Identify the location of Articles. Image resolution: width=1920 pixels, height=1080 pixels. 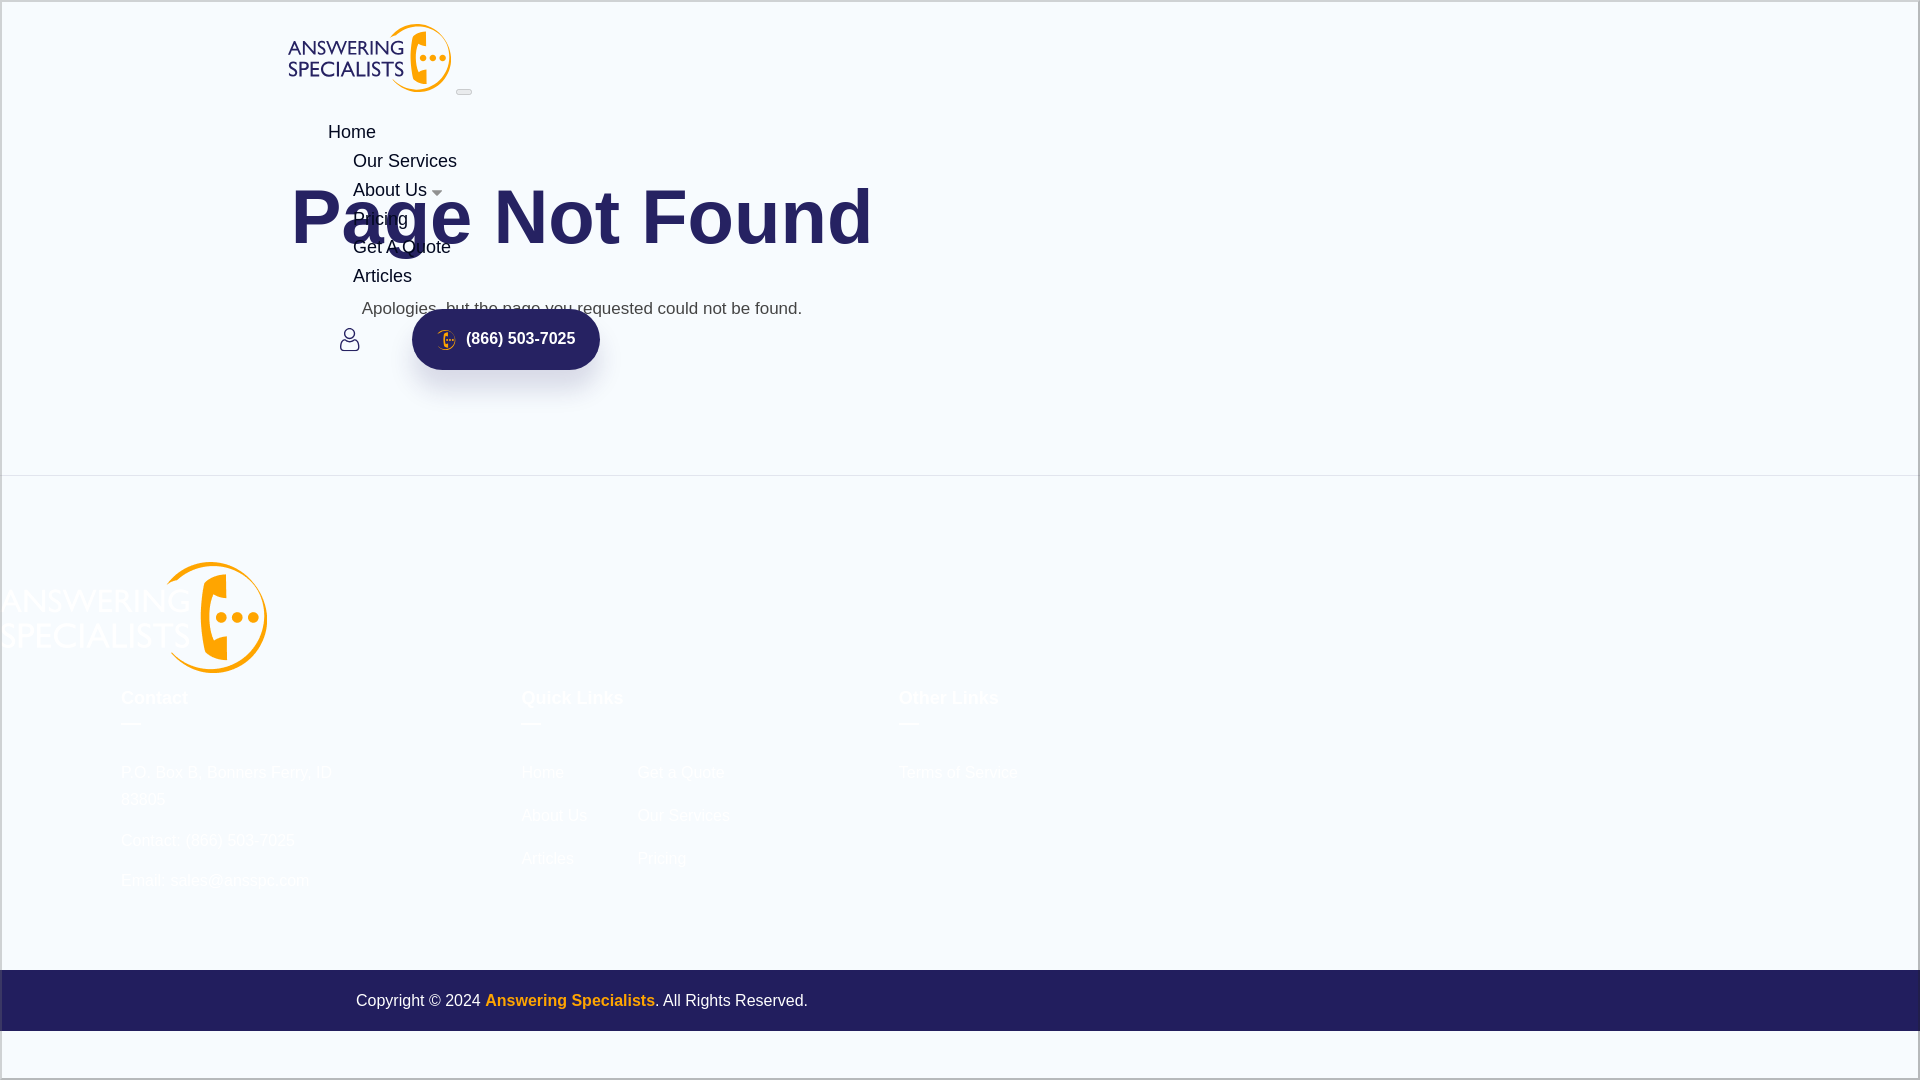
(382, 276).